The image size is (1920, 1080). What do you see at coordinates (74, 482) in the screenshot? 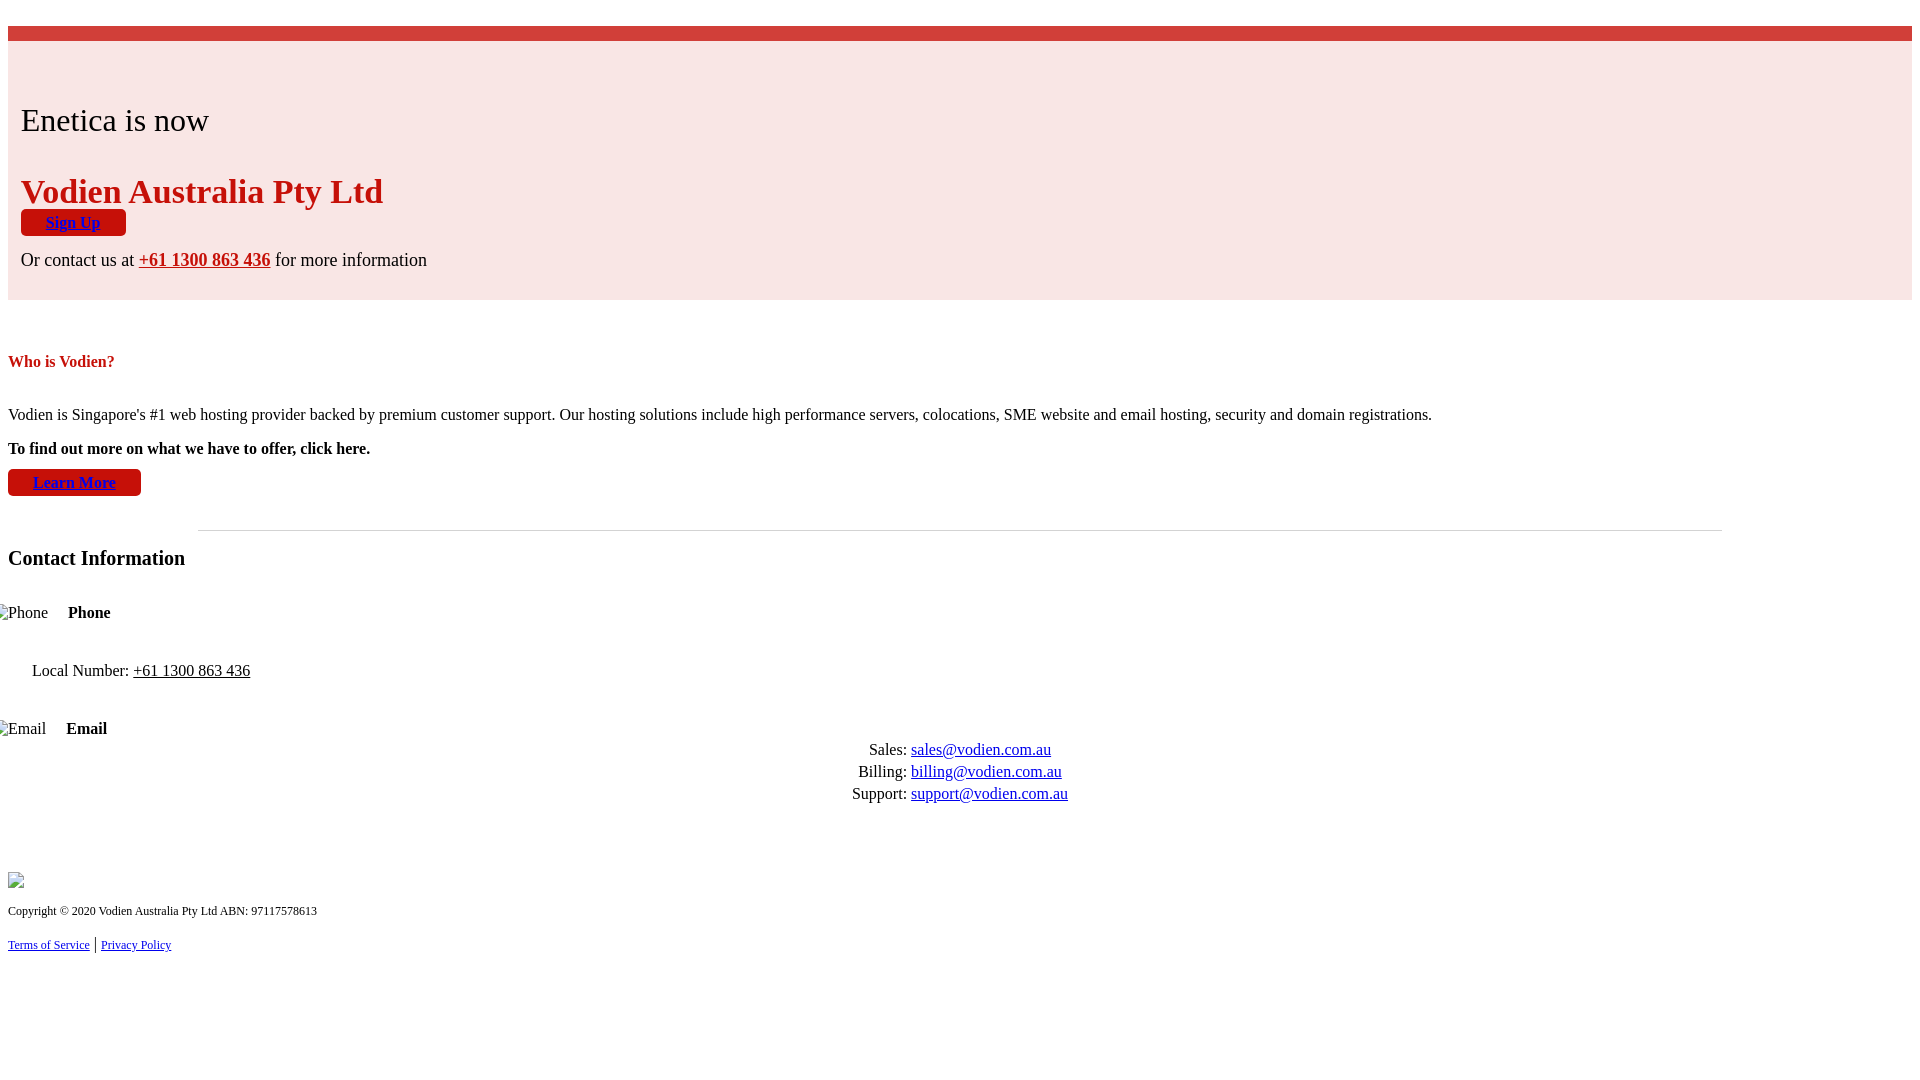
I see `Learn More` at bounding box center [74, 482].